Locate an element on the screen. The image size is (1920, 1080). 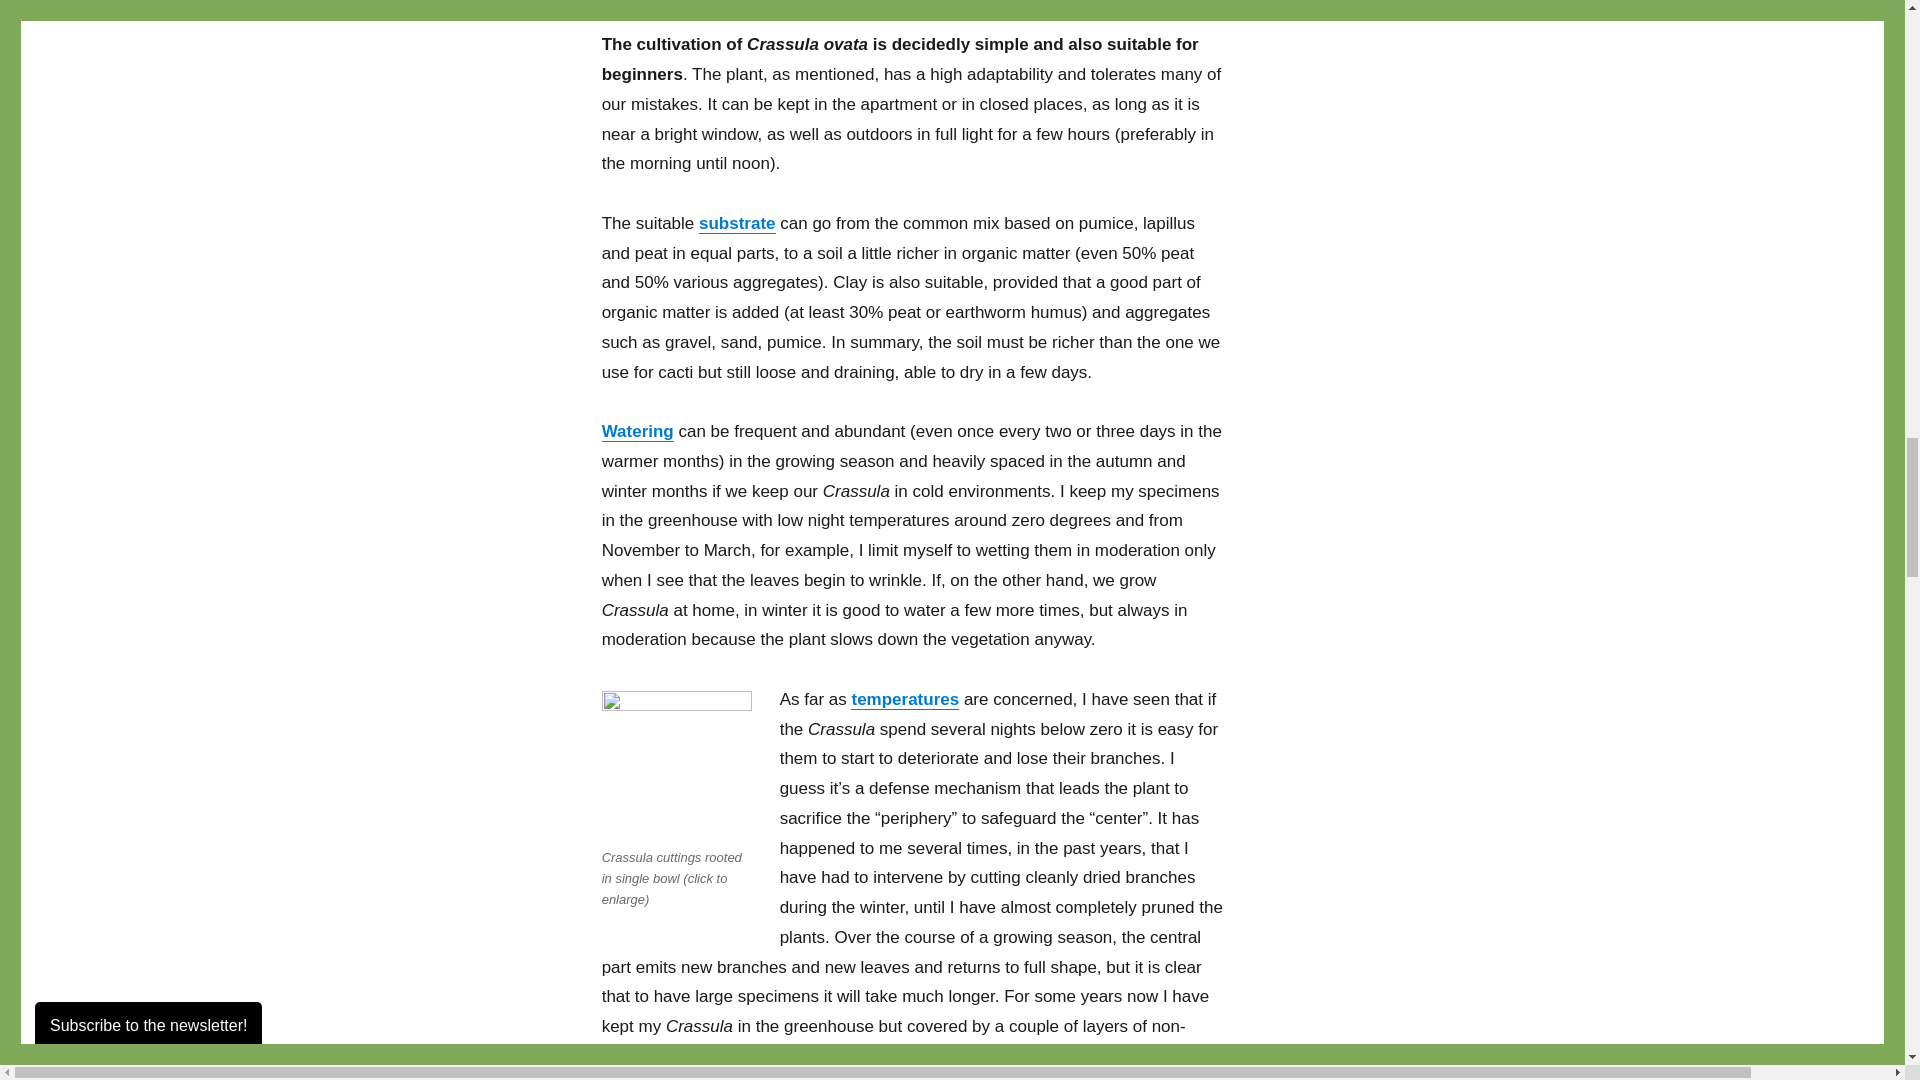
substrate is located at coordinates (736, 223).